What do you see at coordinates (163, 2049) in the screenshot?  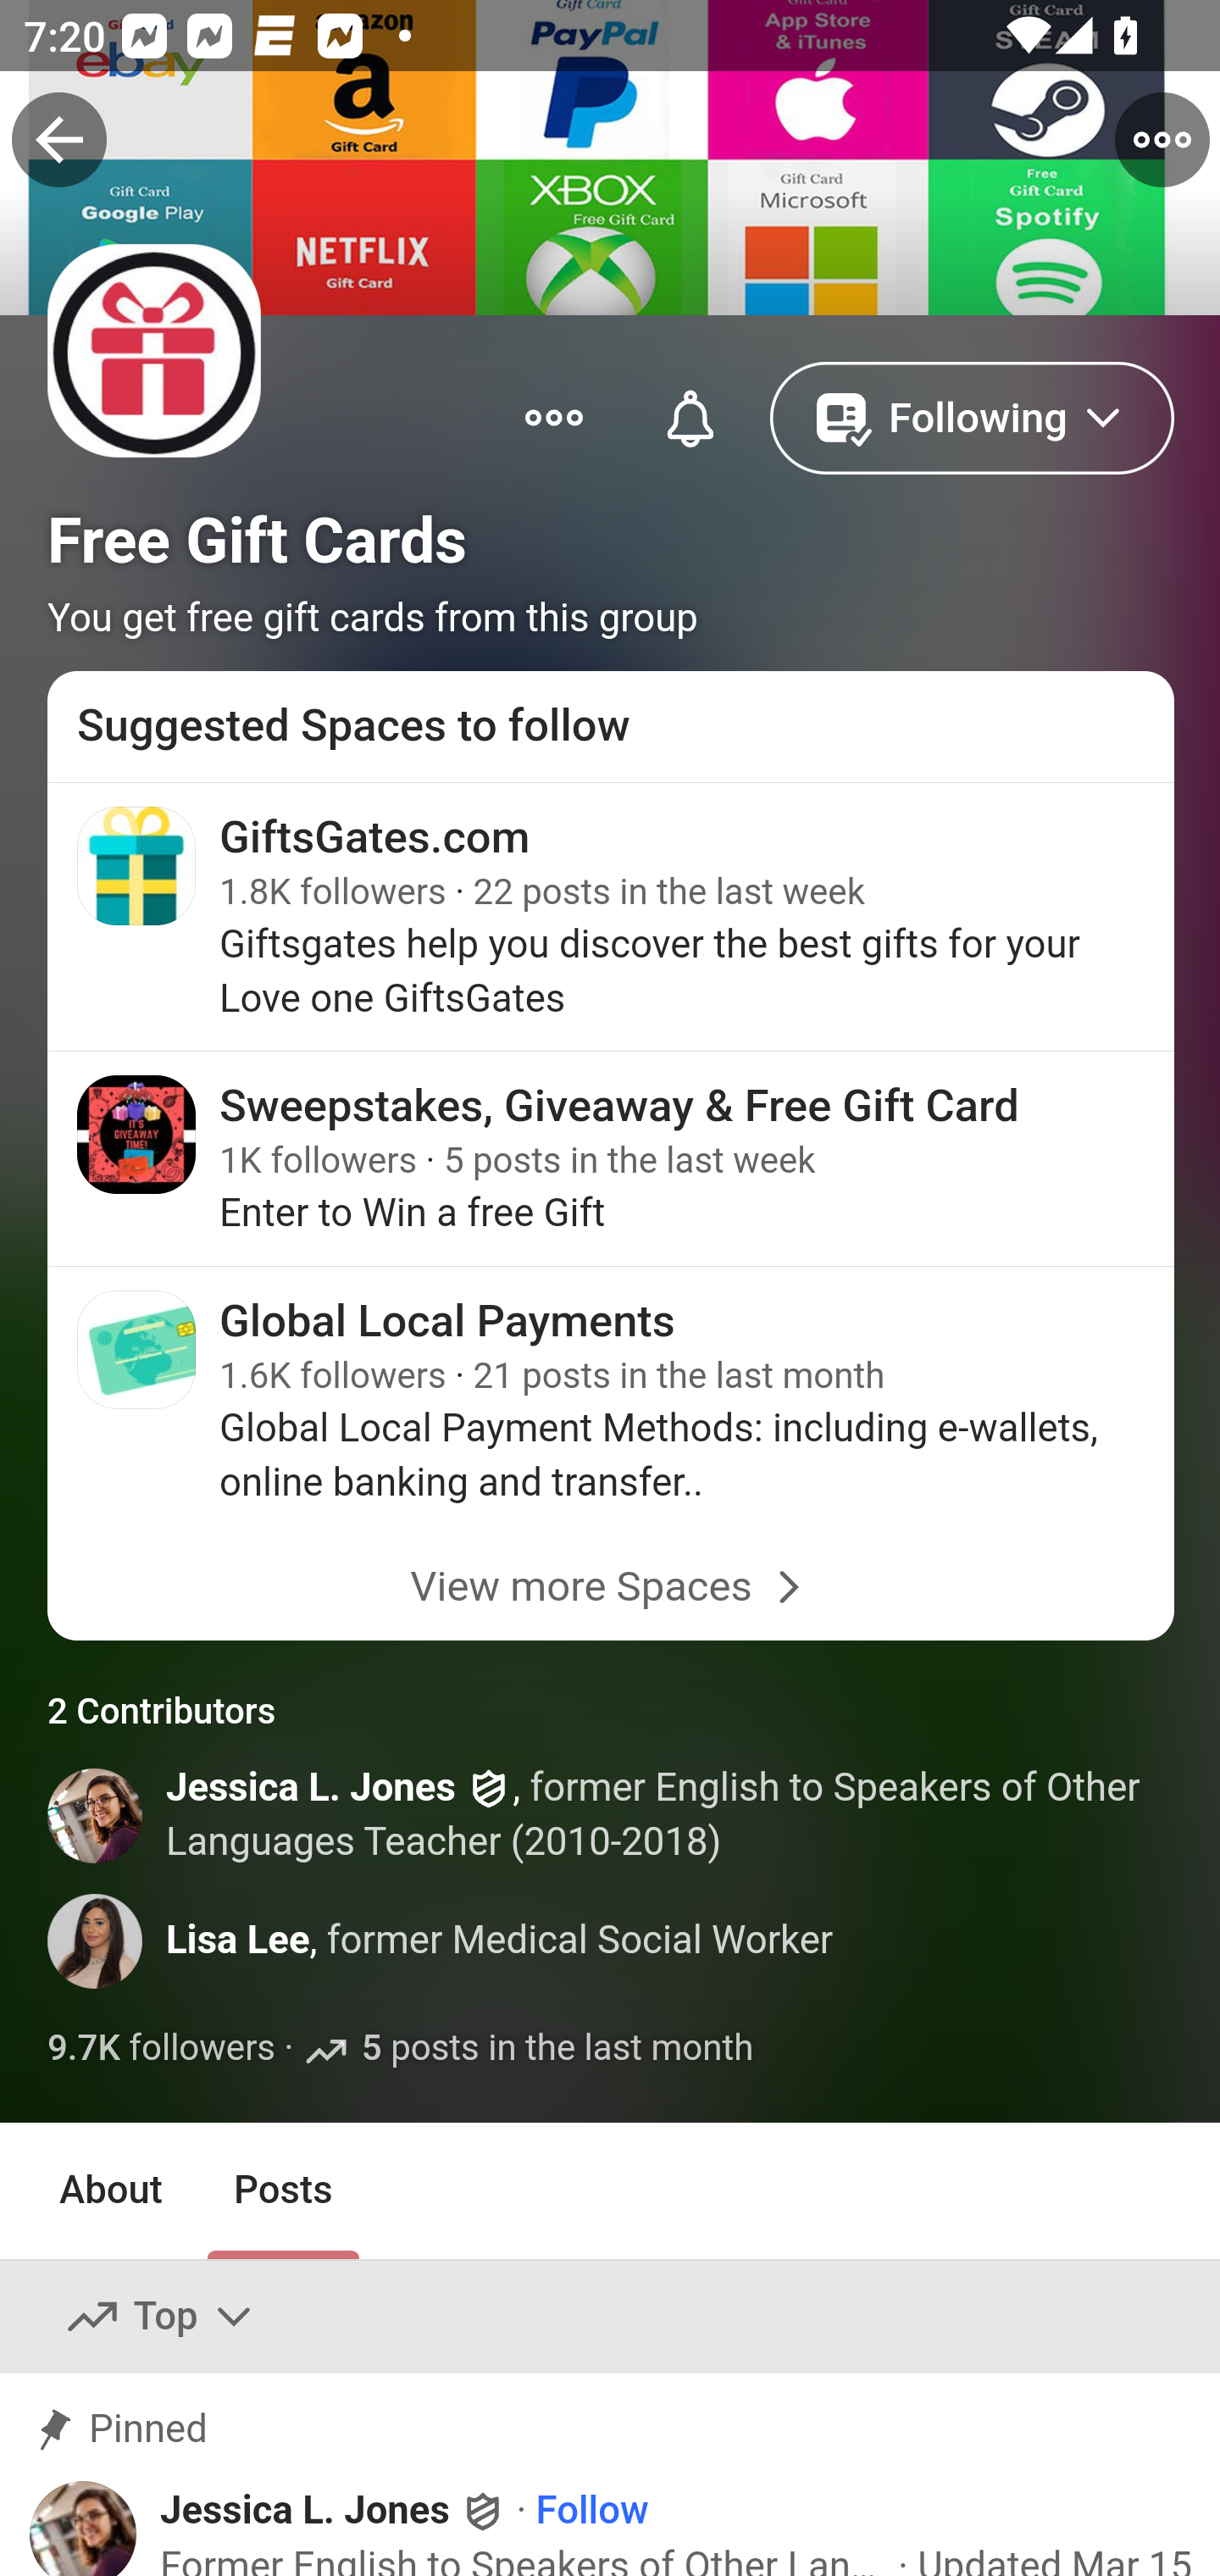 I see `9.7K followers` at bounding box center [163, 2049].